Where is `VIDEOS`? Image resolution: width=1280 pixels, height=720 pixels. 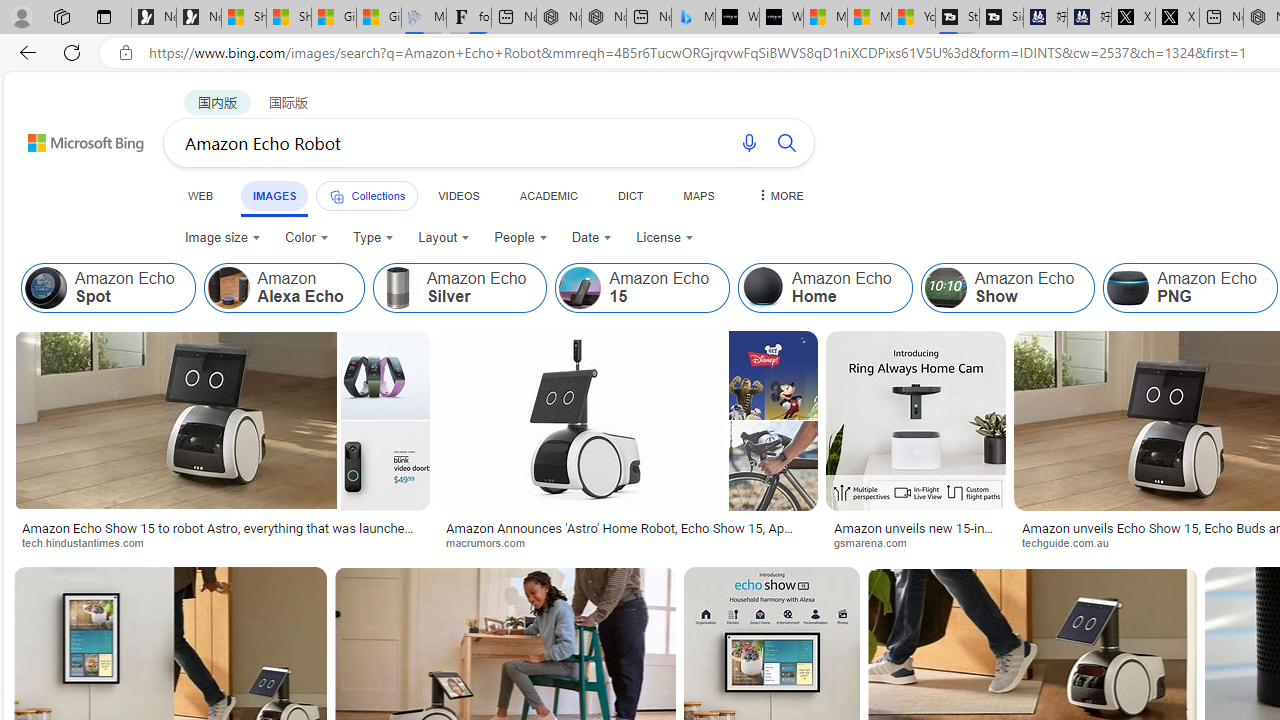 VIDEOS is located at coordinates (458, 195).